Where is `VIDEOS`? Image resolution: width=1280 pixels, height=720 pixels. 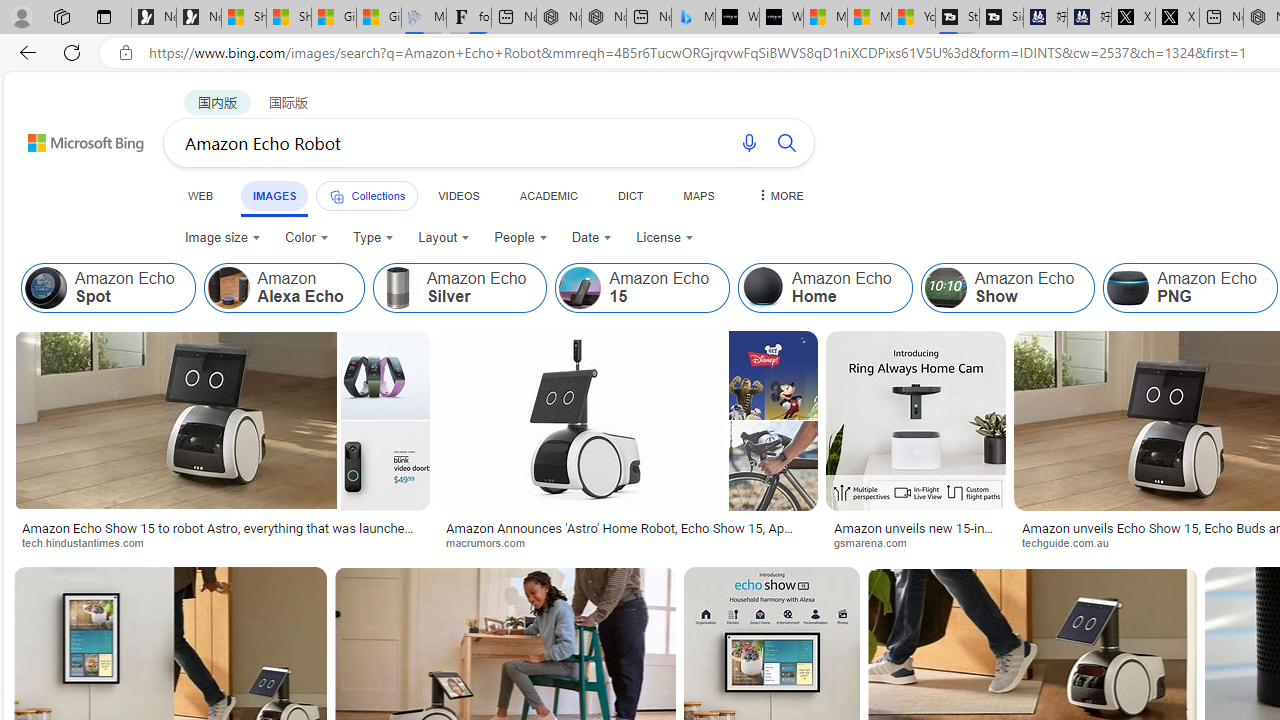 VIDEOS is located at coordinates (458, 195).